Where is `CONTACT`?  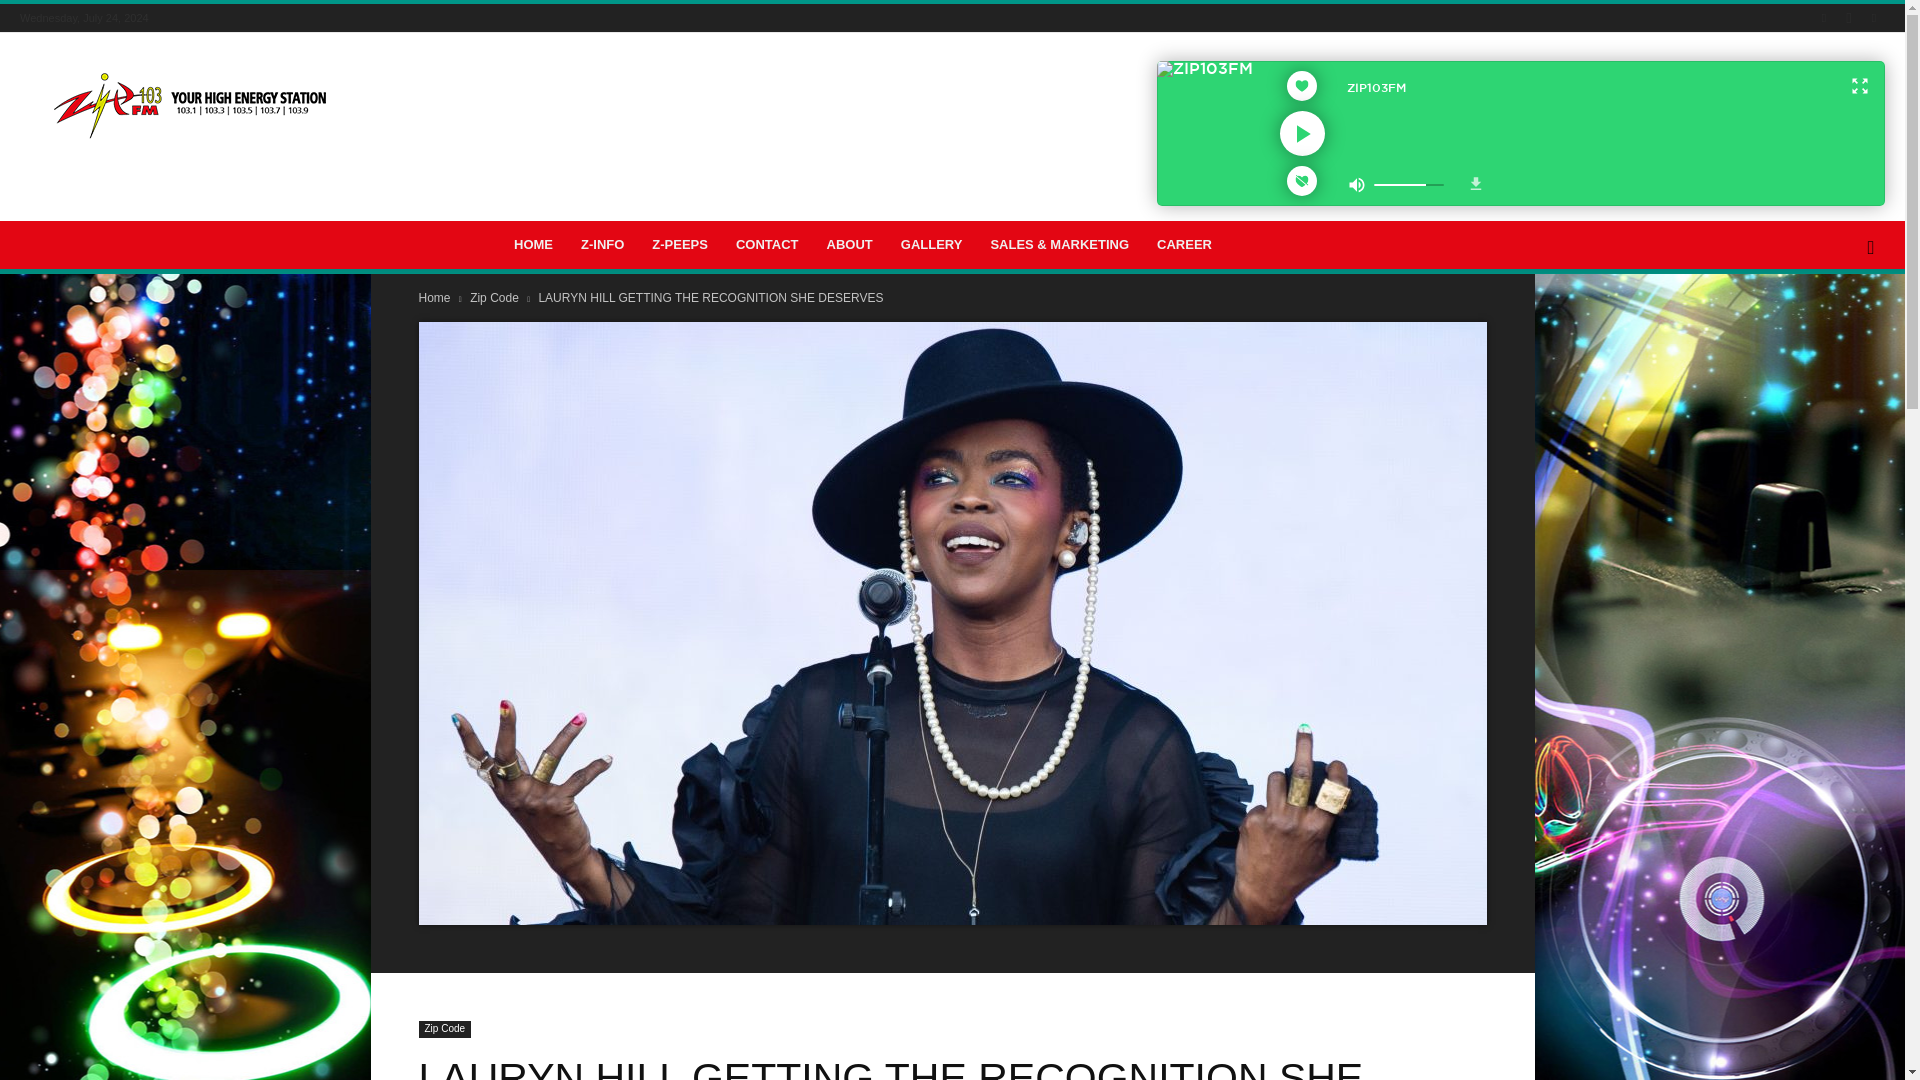
CONTACT is located at coordinates (766, 244).